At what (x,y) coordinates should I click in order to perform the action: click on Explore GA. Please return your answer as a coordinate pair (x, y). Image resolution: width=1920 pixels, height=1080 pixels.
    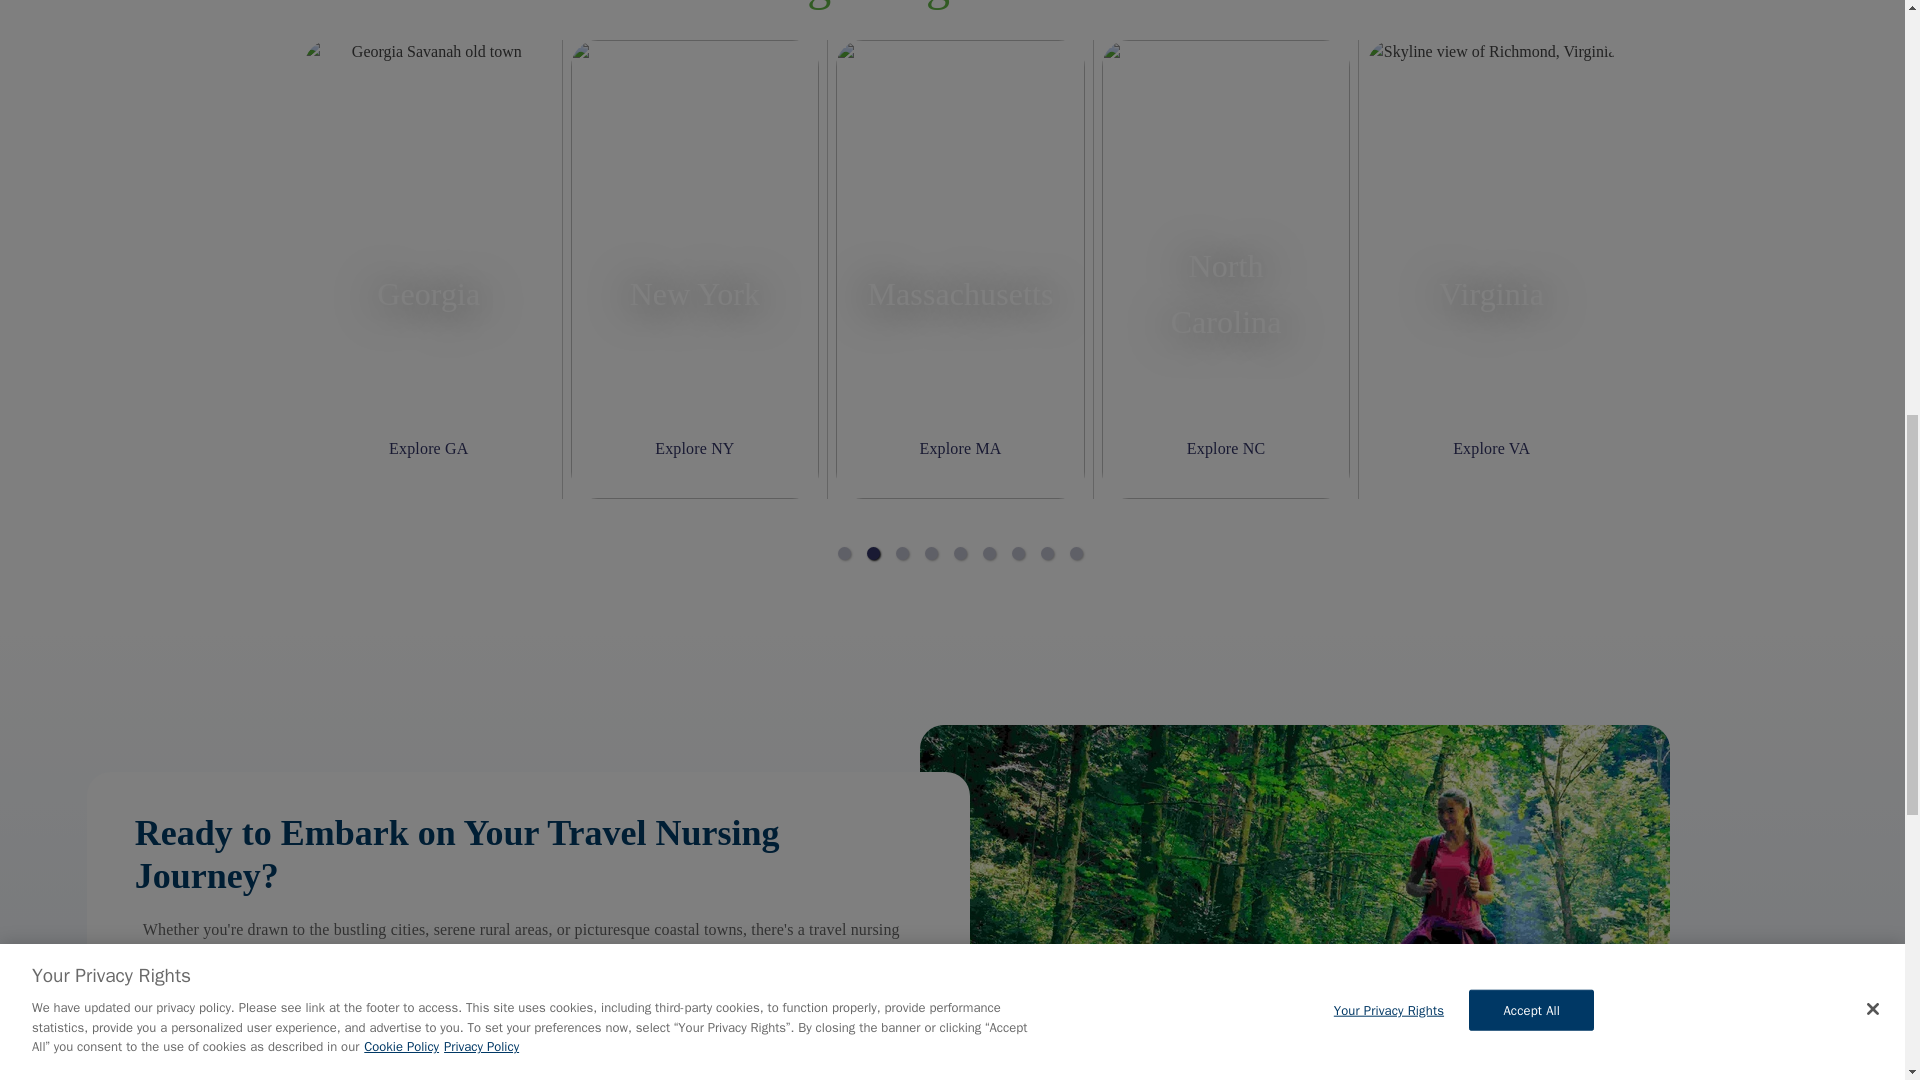
    Looking at the image, I should click on (428, 448).